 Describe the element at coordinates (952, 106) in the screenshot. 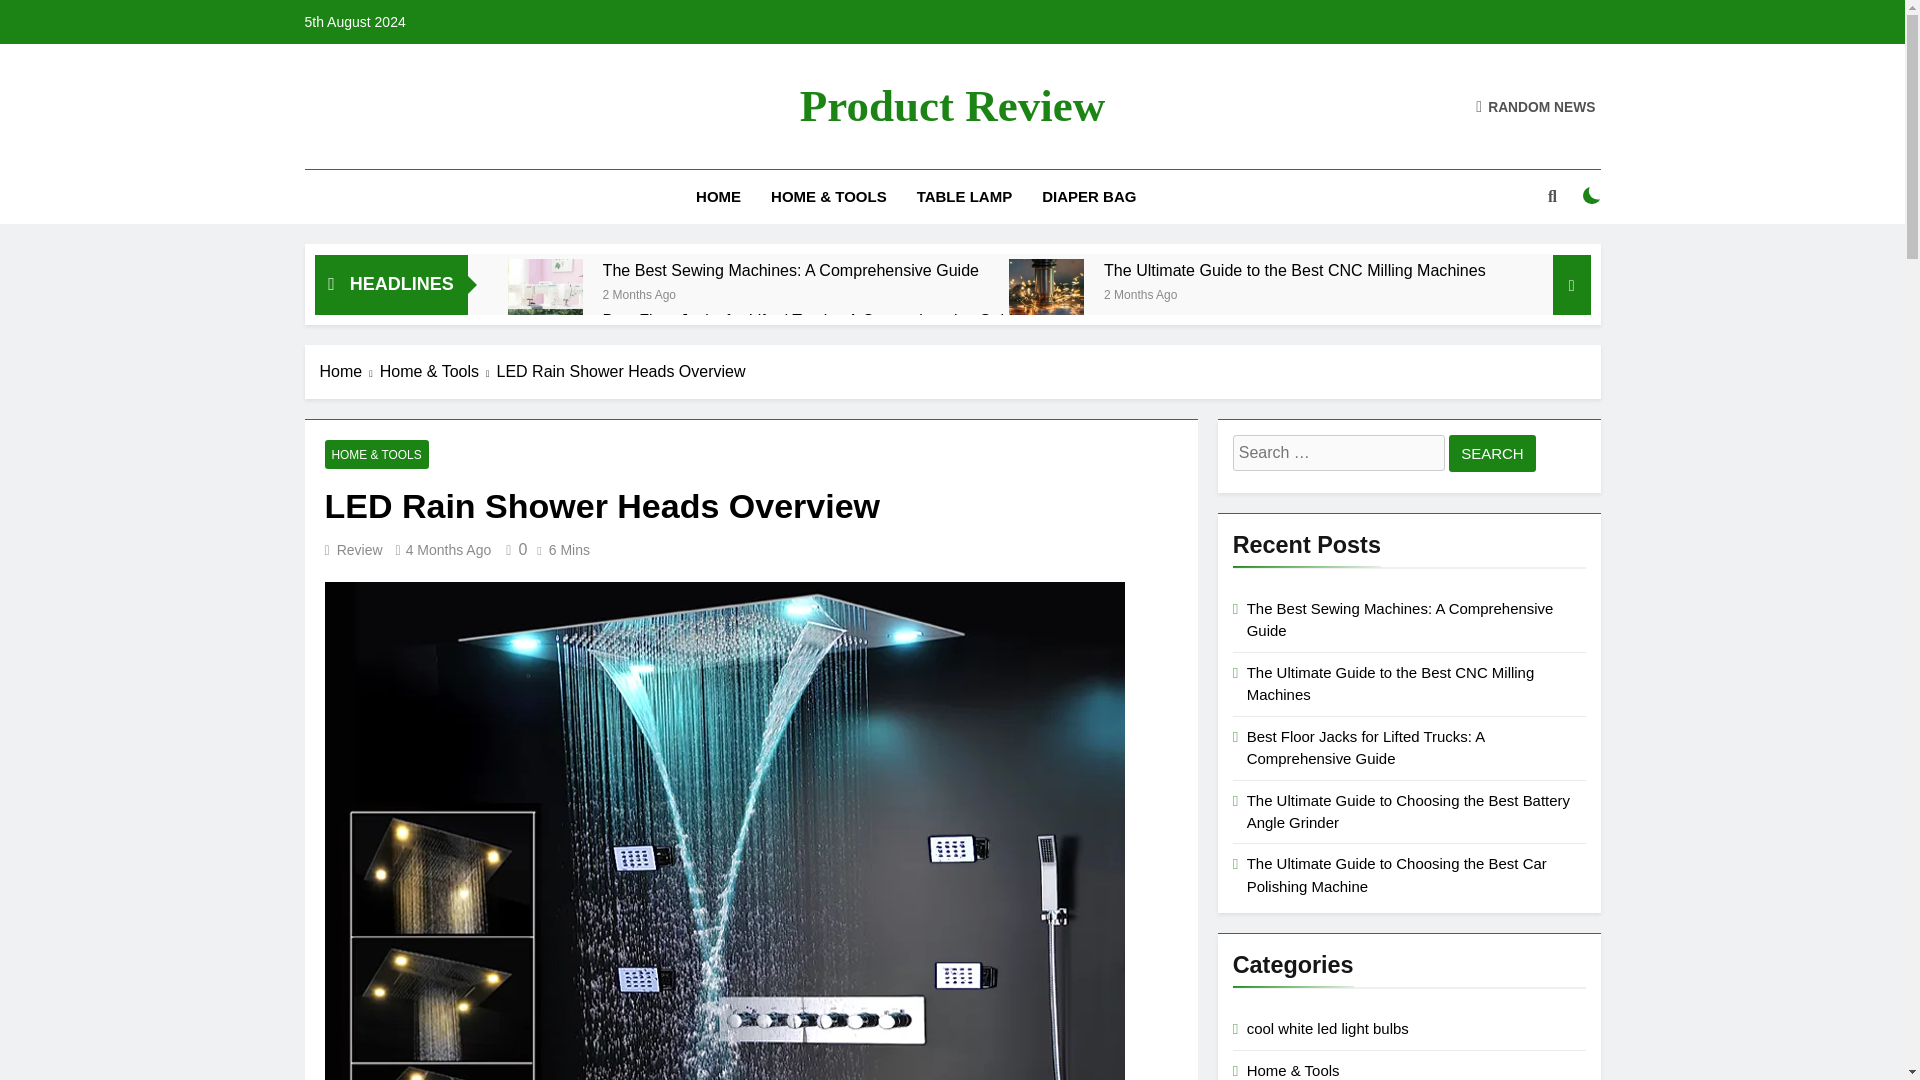

I see `Product Review` at that location.